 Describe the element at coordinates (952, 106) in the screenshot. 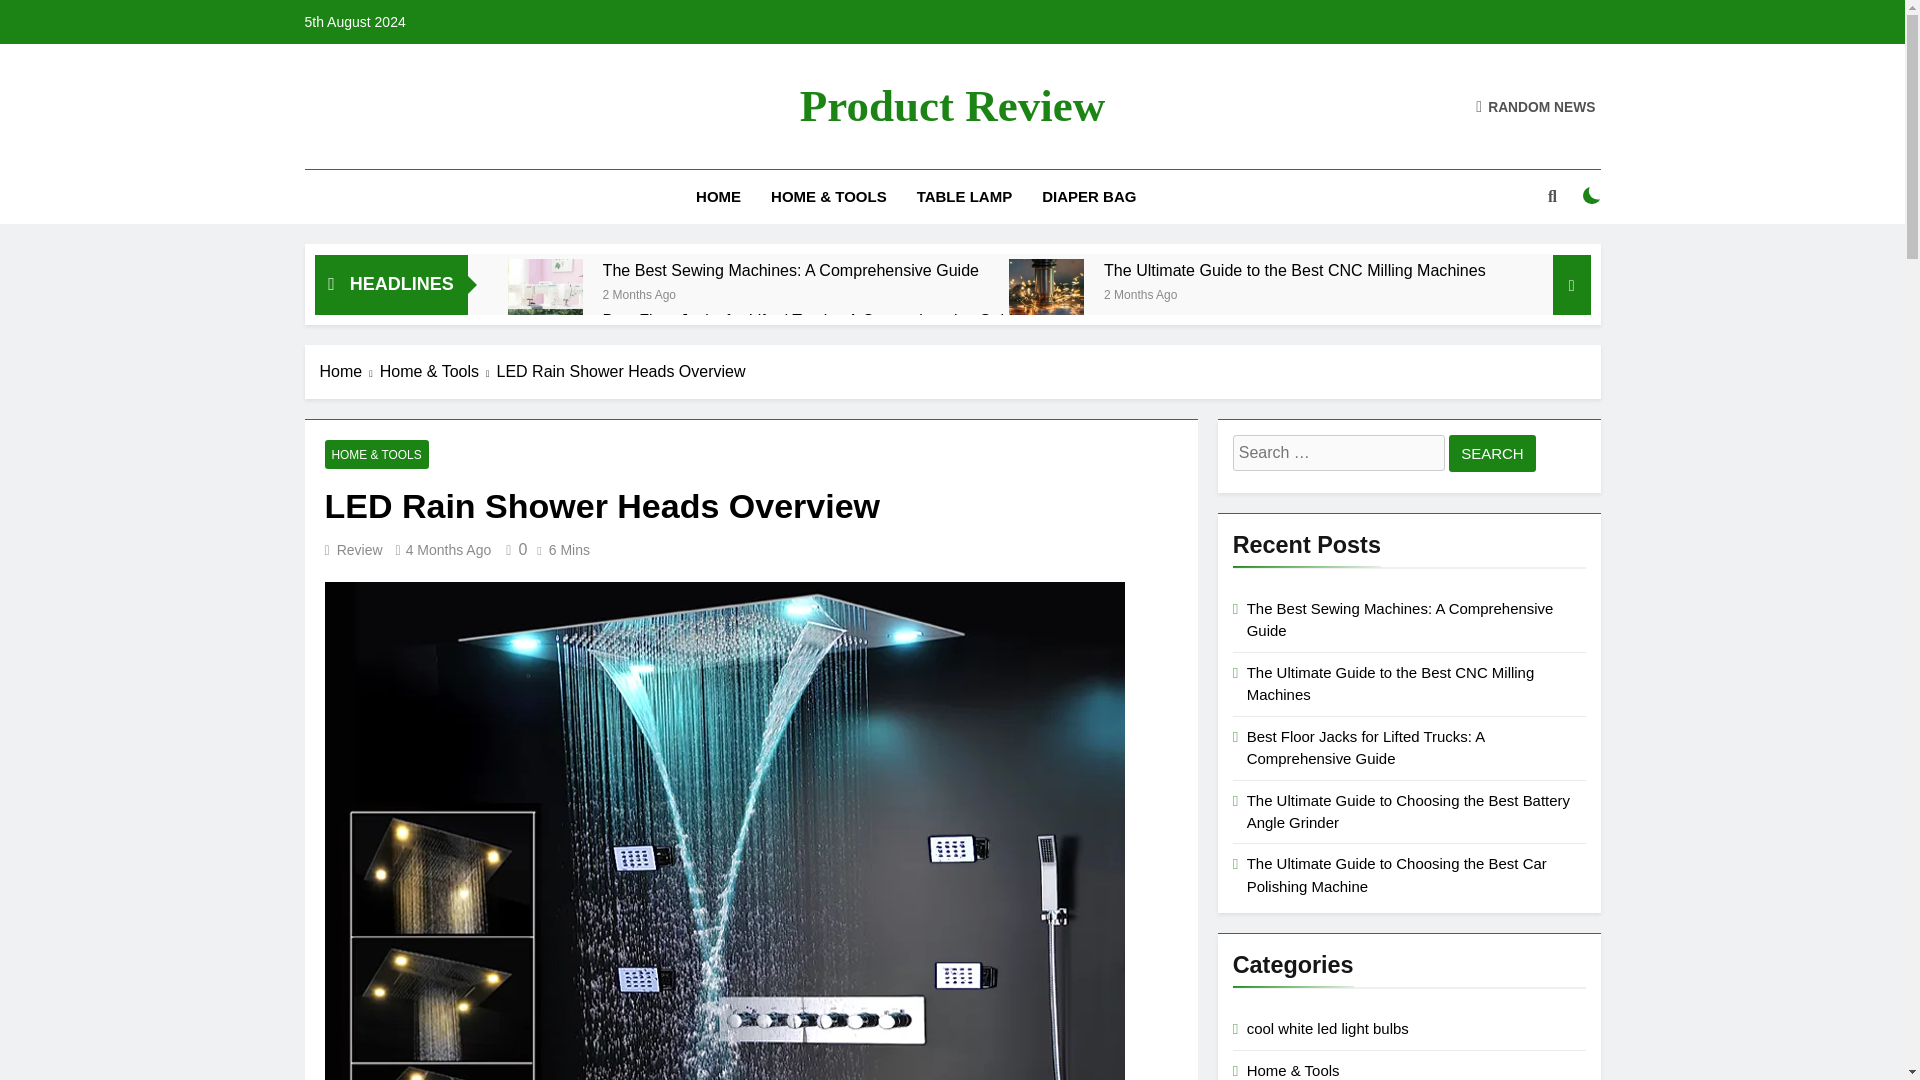

I see `Product Review` at that location.